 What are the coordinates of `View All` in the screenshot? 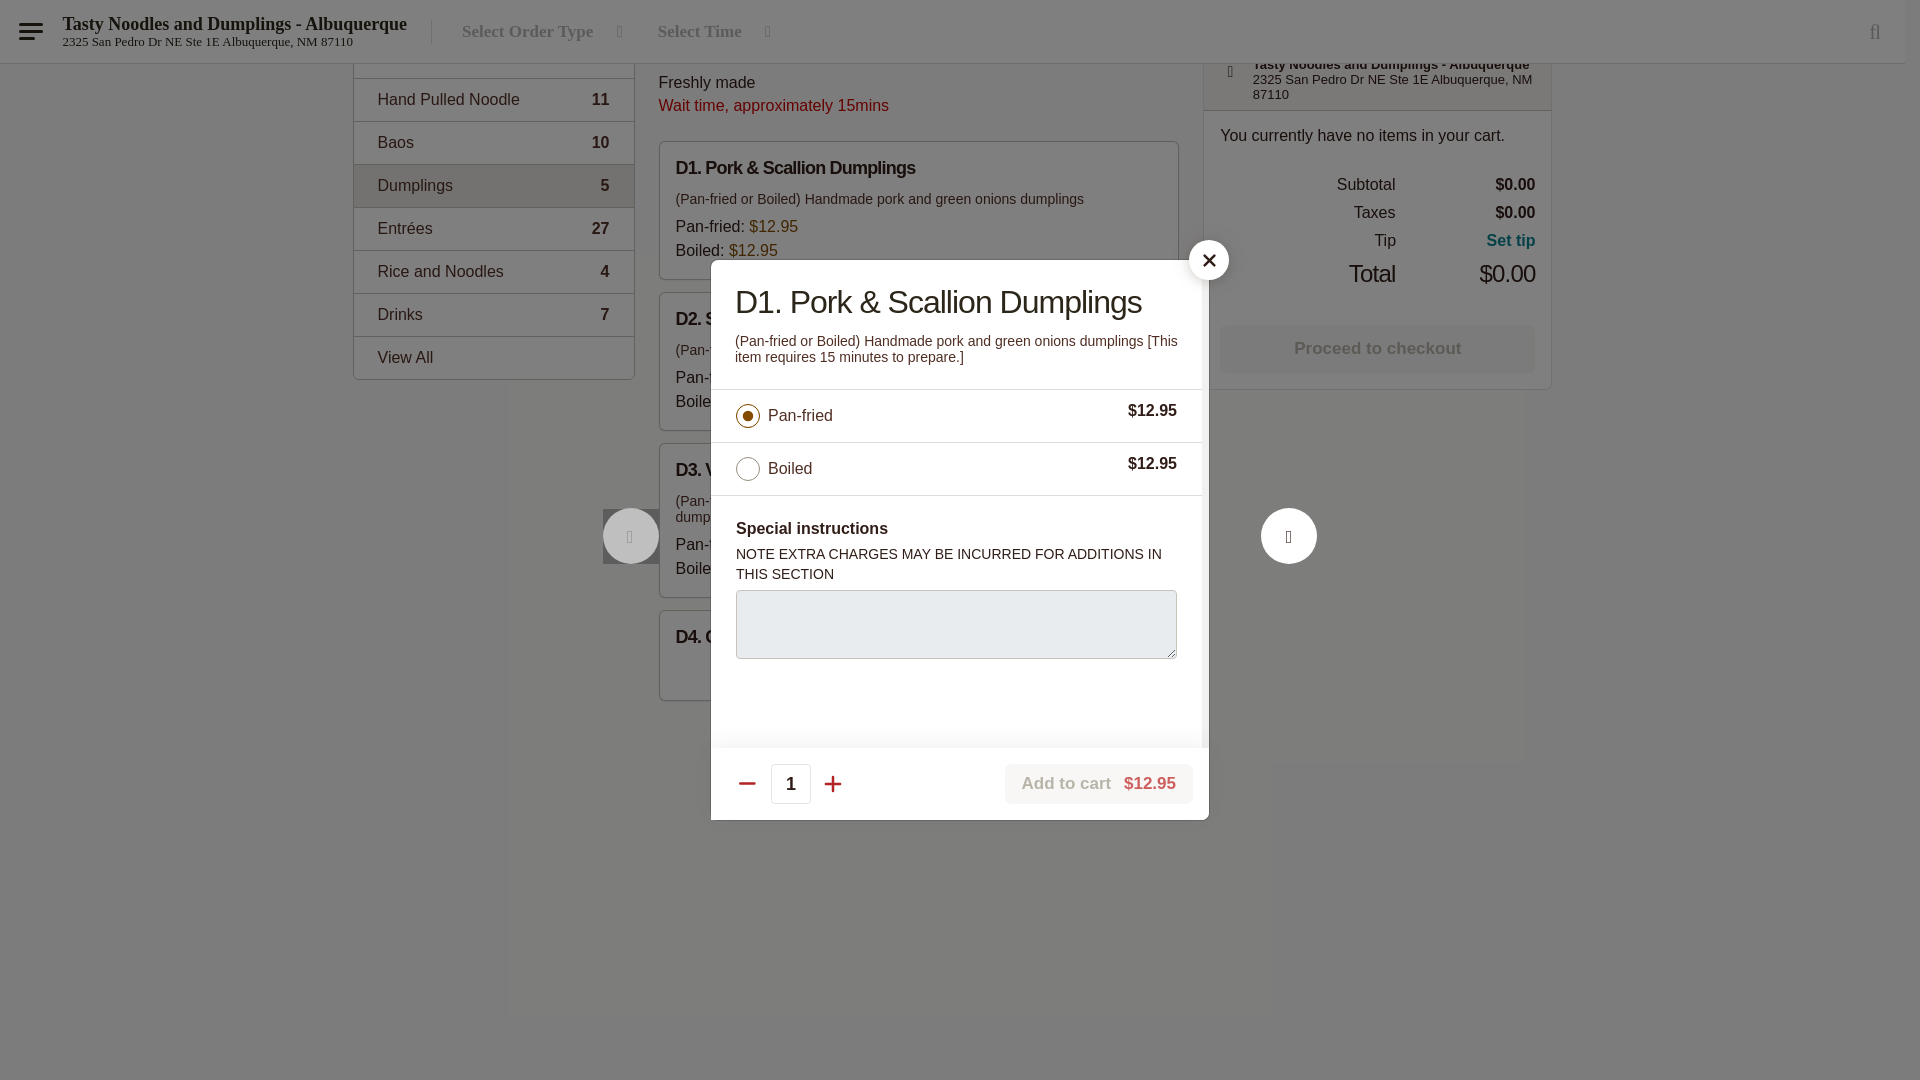 It's located at (918, 40).